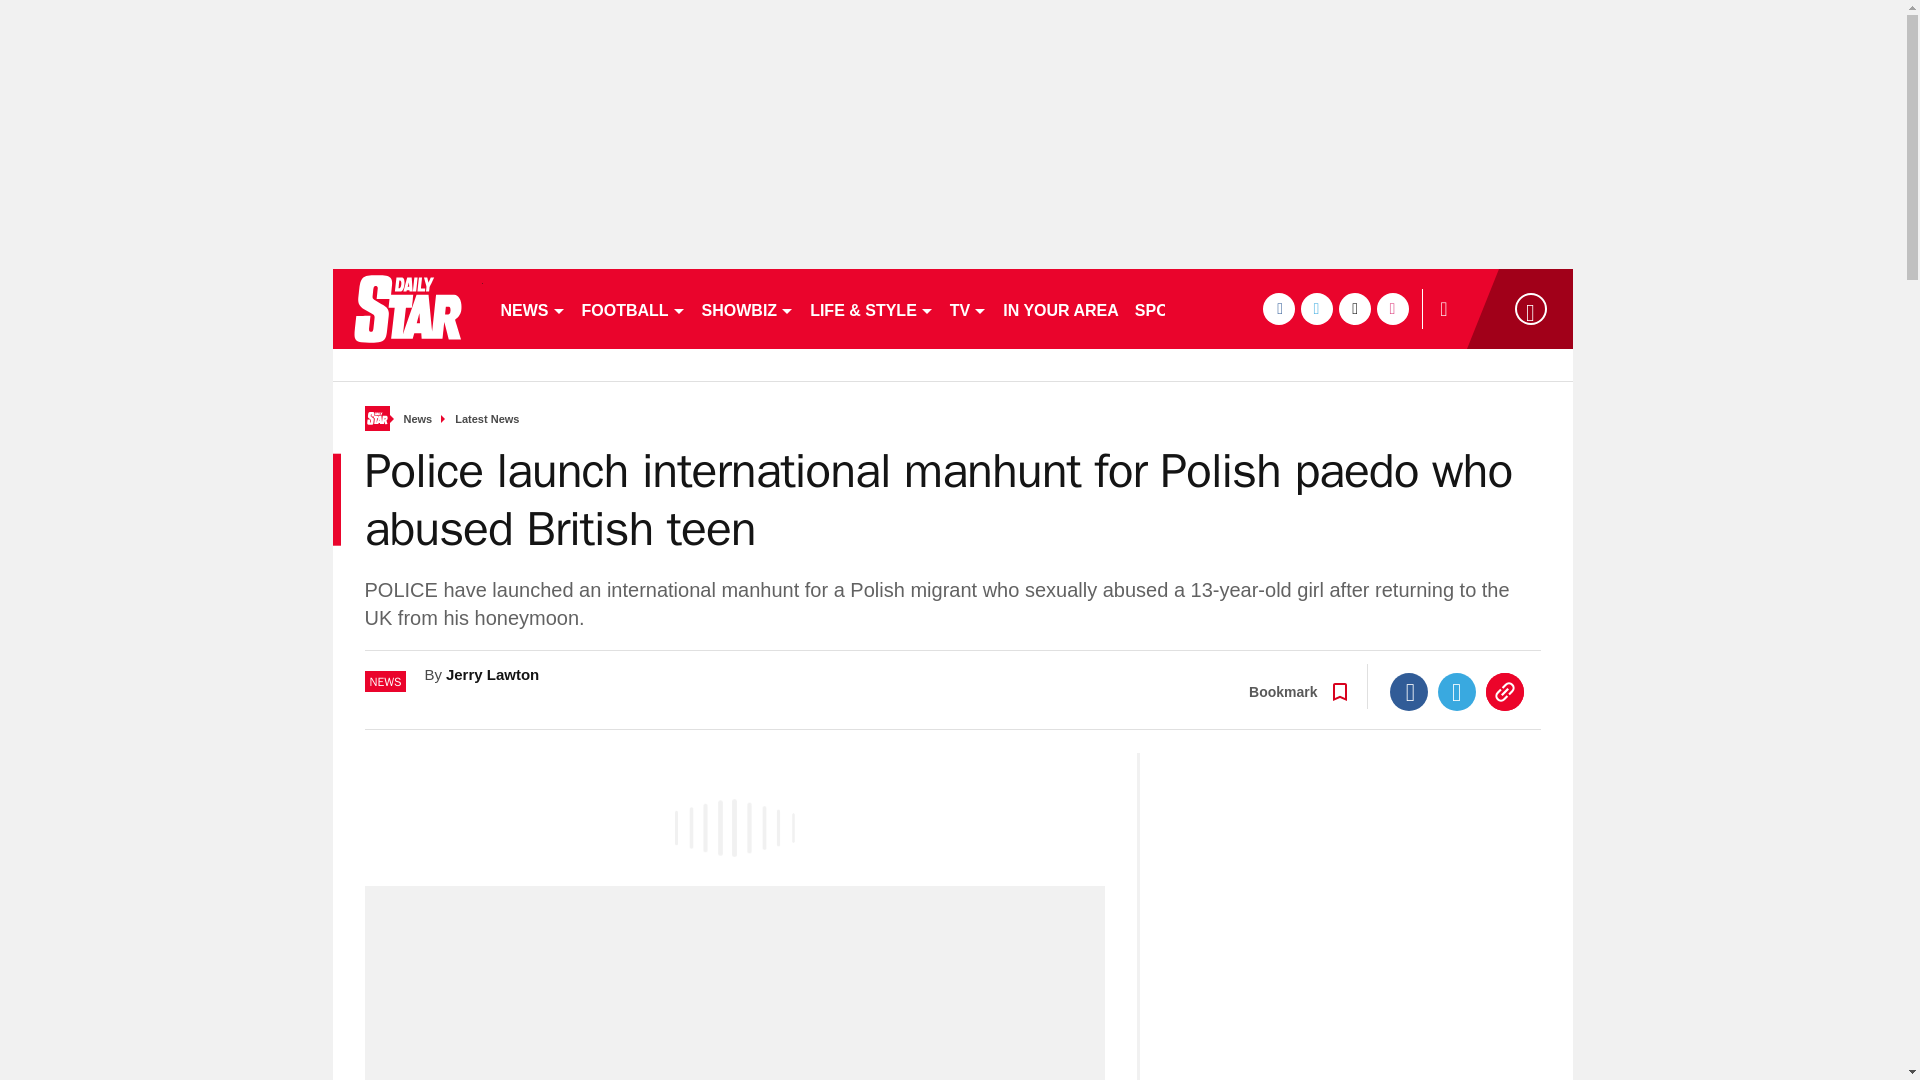 Image resolution: width=1920 pixels, height=1080 pixels. What do you see at coordinates (1278, 308) in the screenshot?
I see `facebook` at bounding box center [1278, 308].